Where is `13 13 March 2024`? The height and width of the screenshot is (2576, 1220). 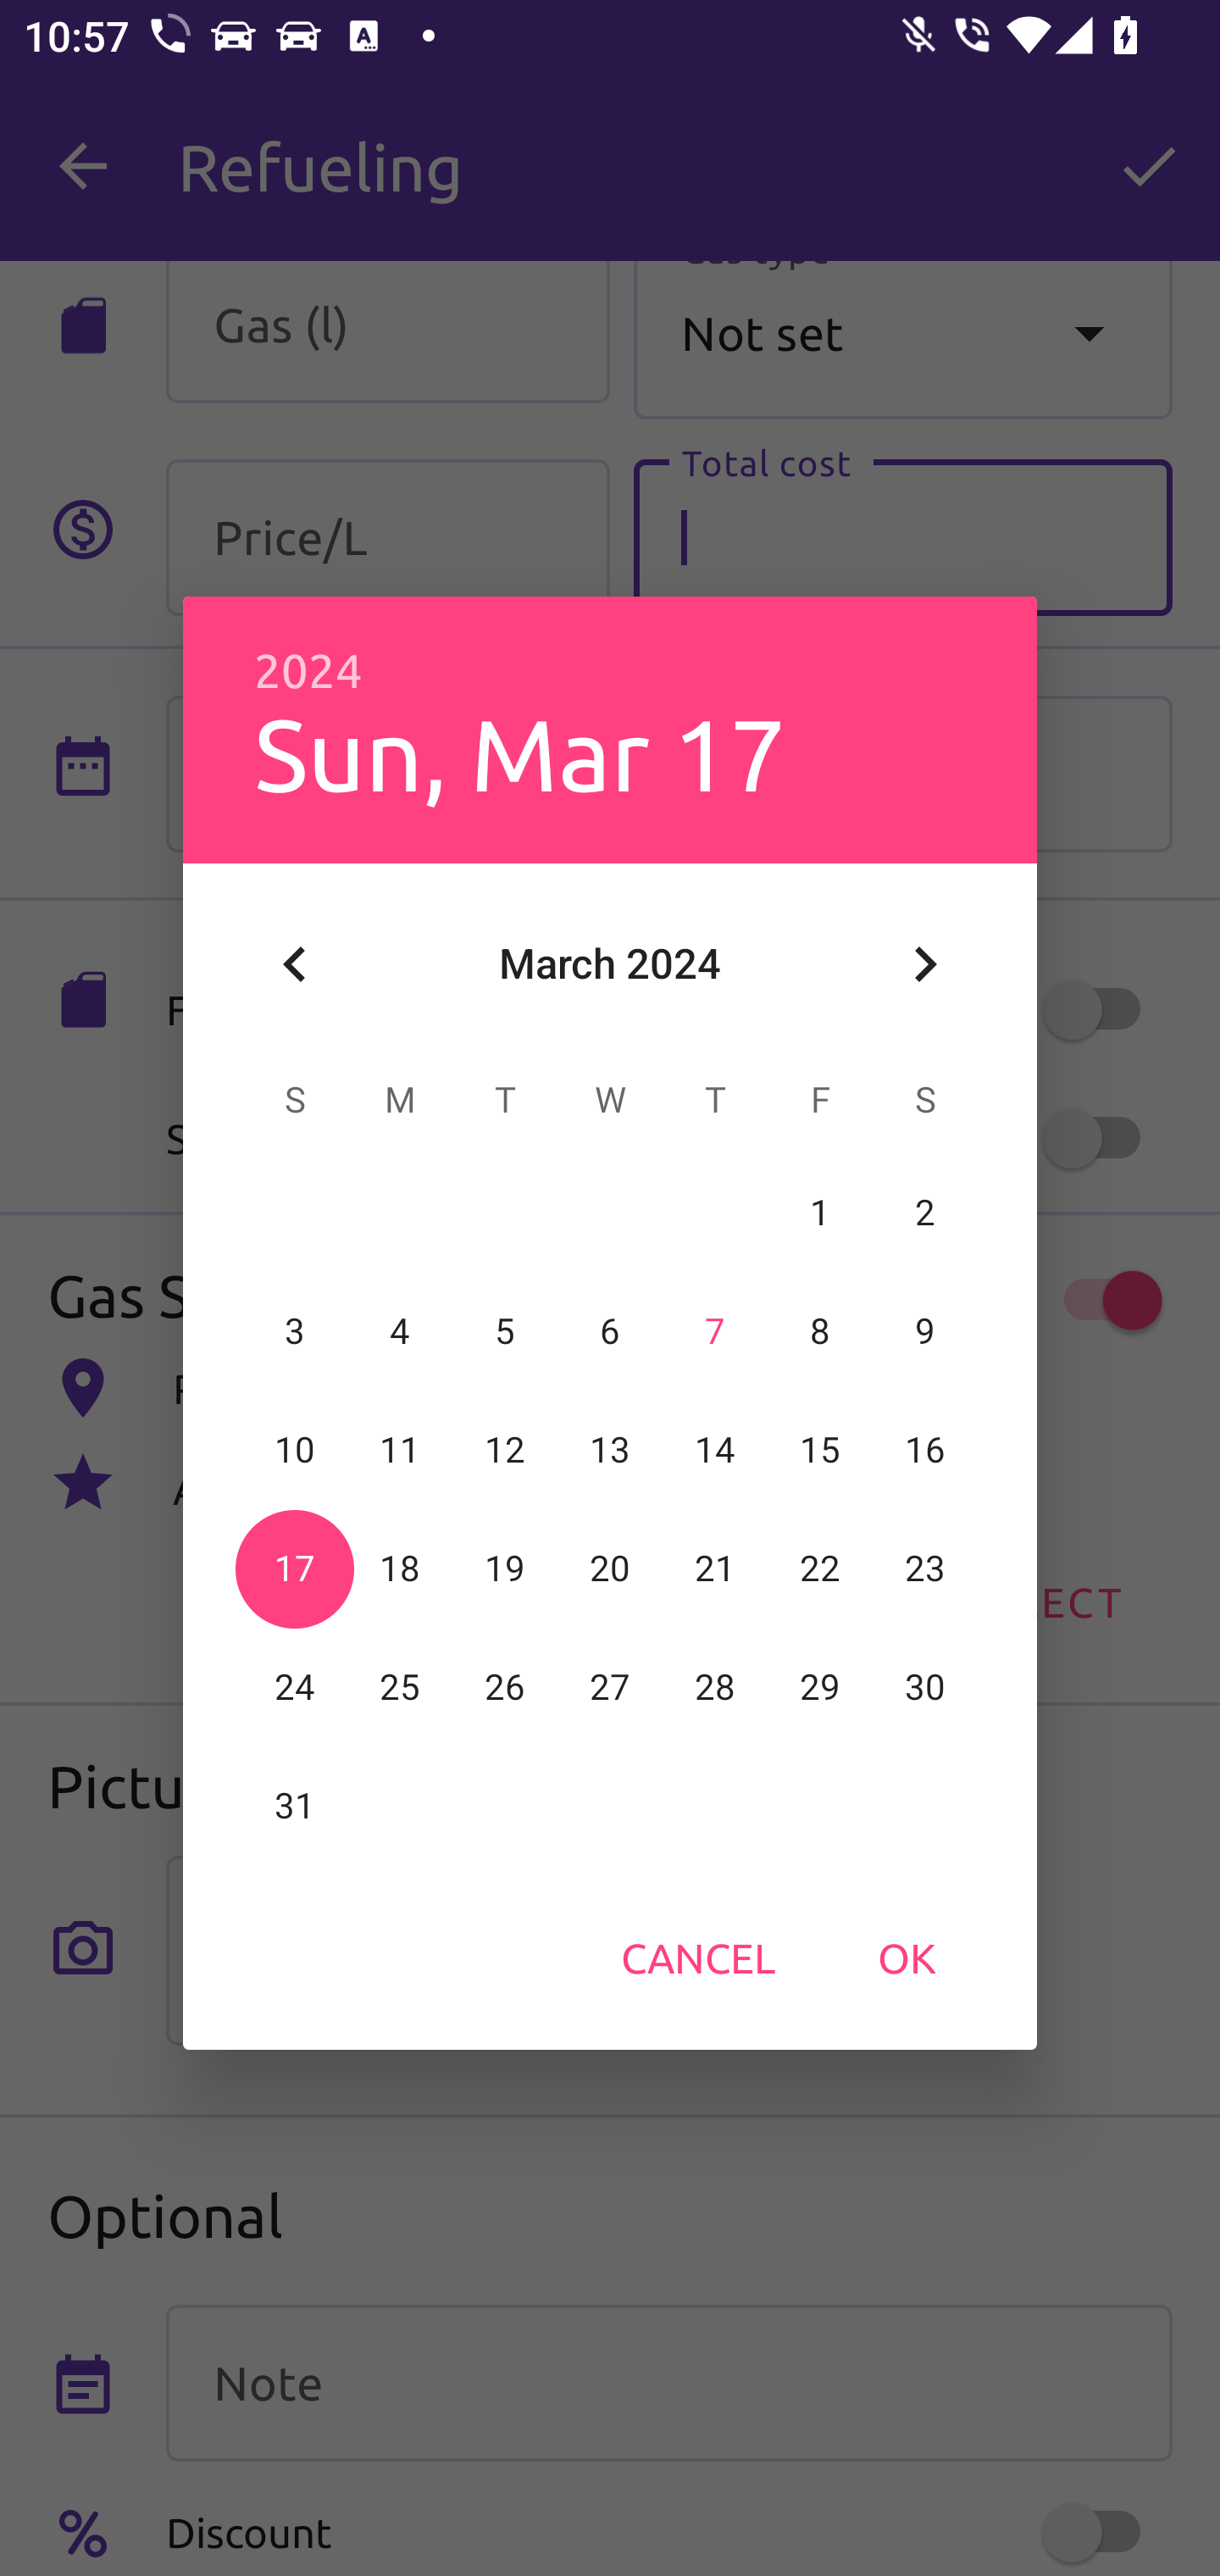 13 13 March 2024 is located at coordinates (610, 1450).